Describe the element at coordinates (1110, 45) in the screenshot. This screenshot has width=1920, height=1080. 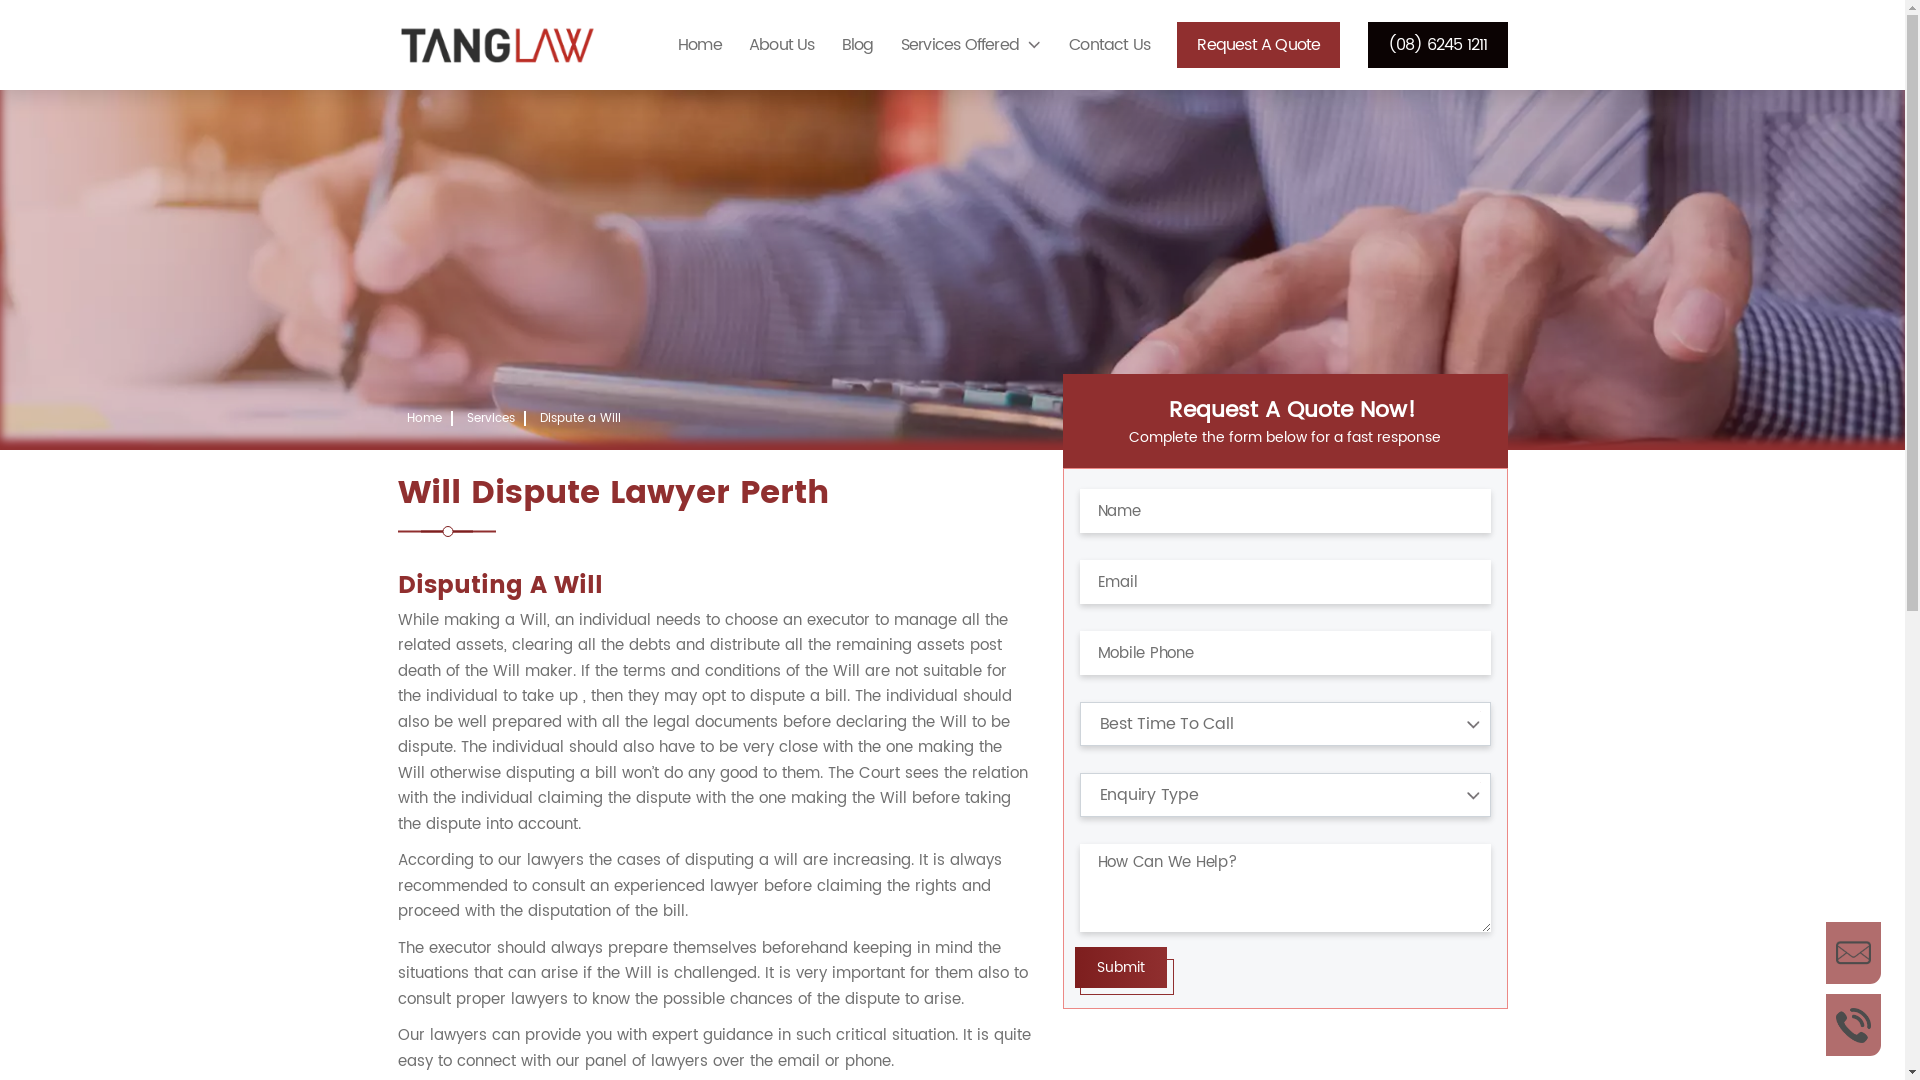
I see `Contact Us` at that location.